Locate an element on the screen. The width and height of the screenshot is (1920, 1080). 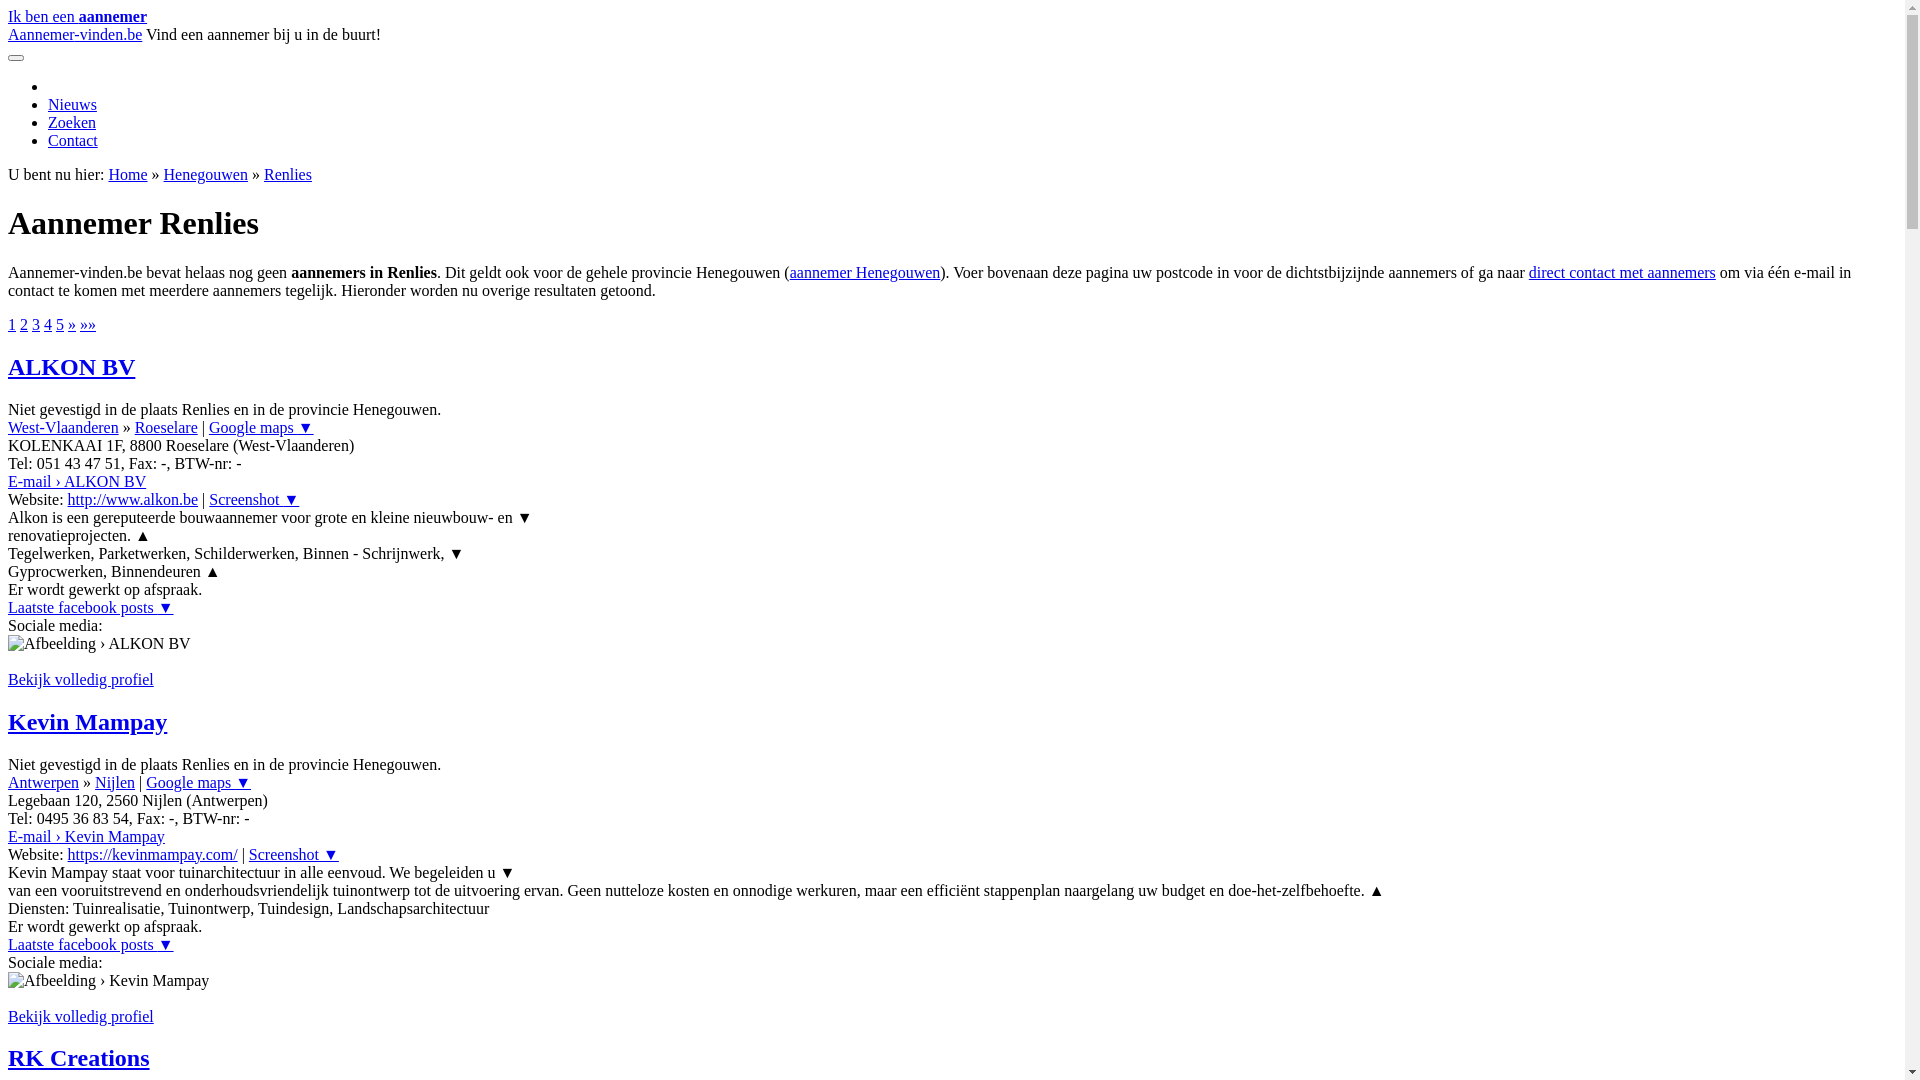
Henegouwen is located at coordinates (206, 174).